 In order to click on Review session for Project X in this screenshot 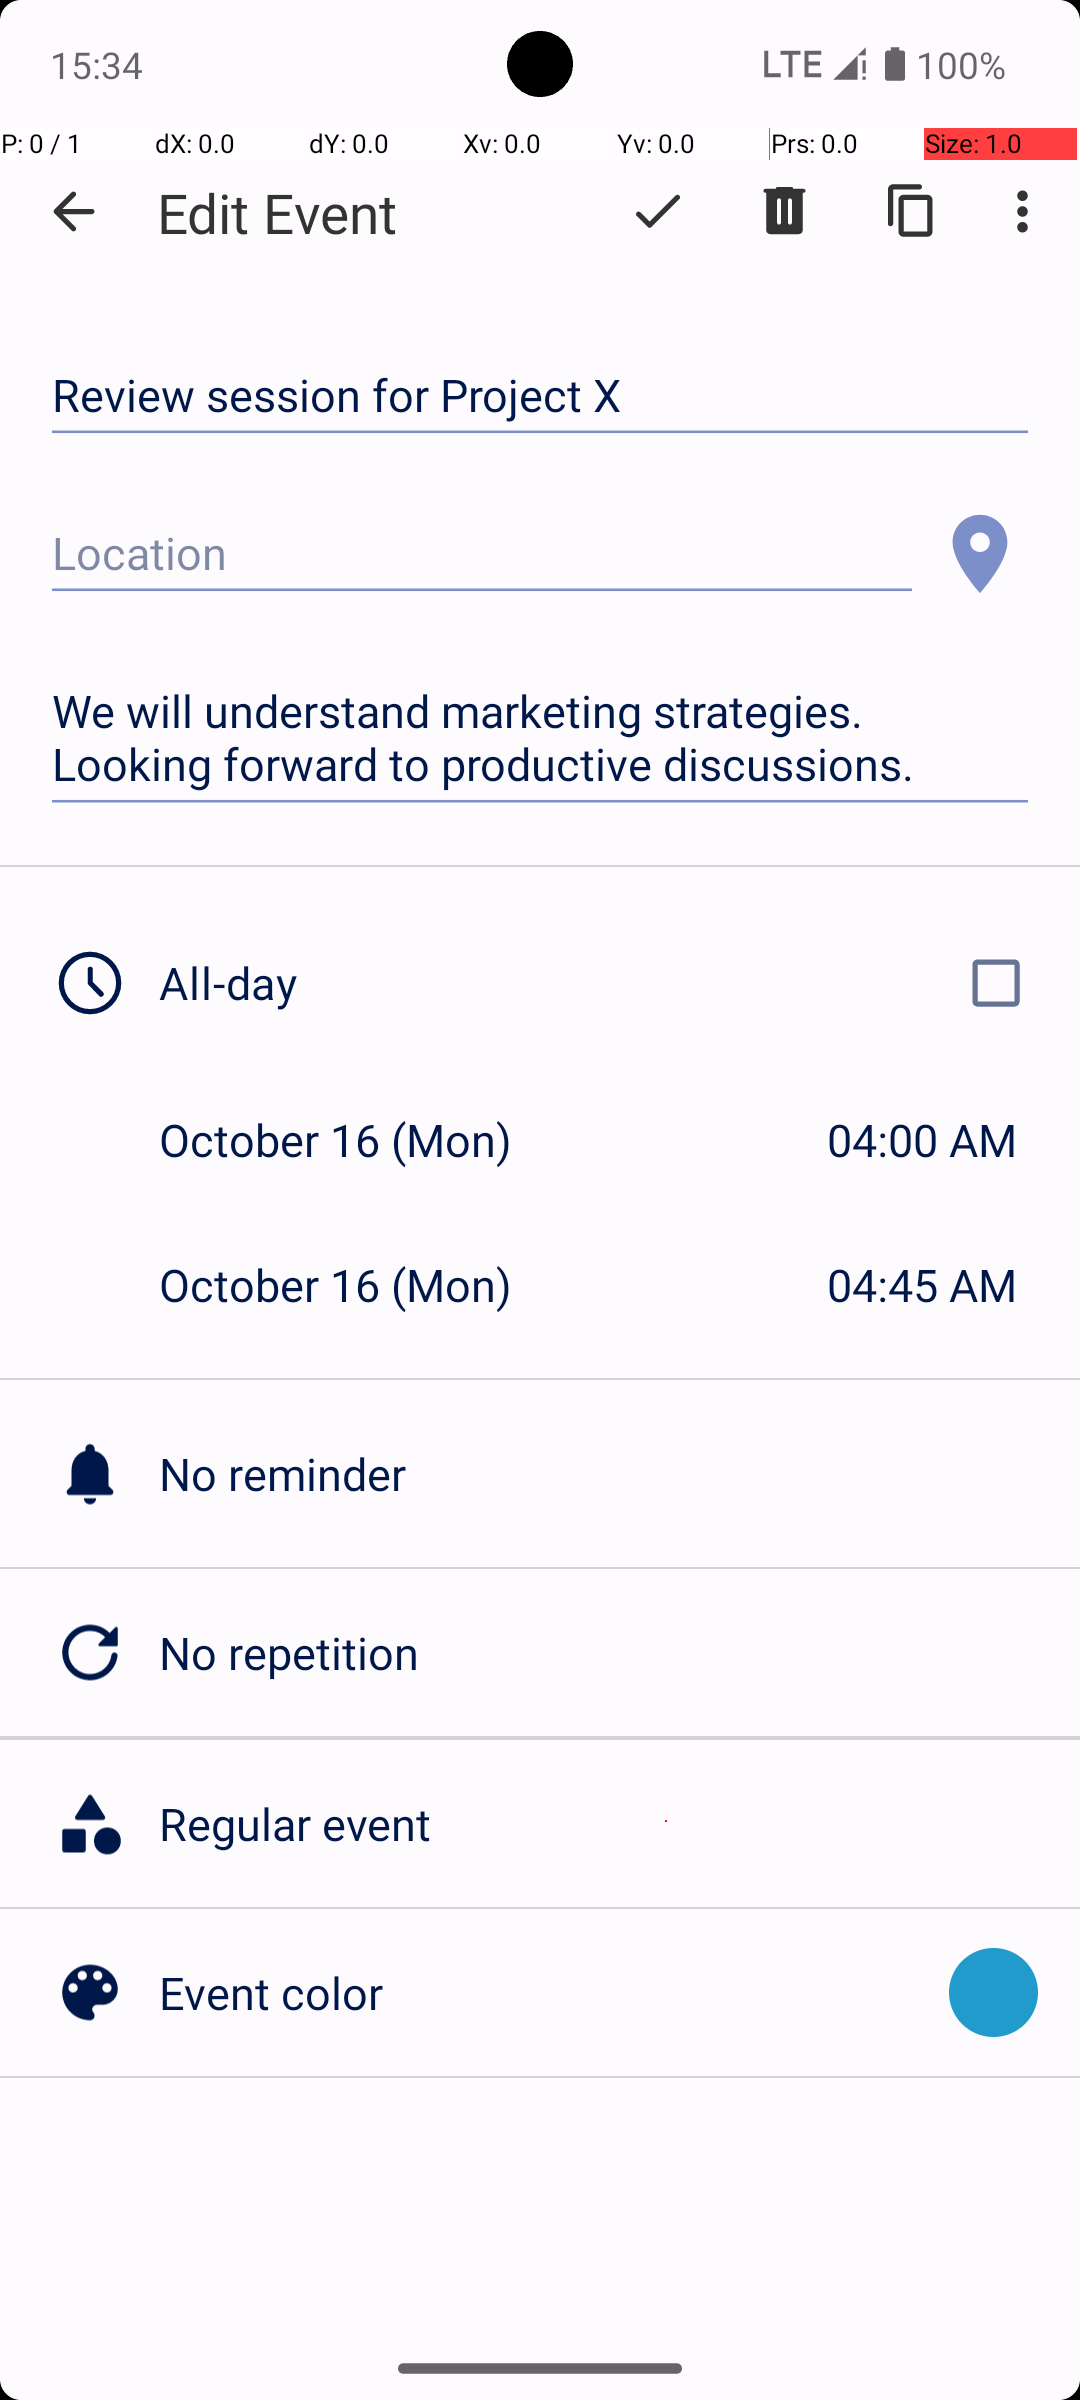, I will do `click(540, 396)`.